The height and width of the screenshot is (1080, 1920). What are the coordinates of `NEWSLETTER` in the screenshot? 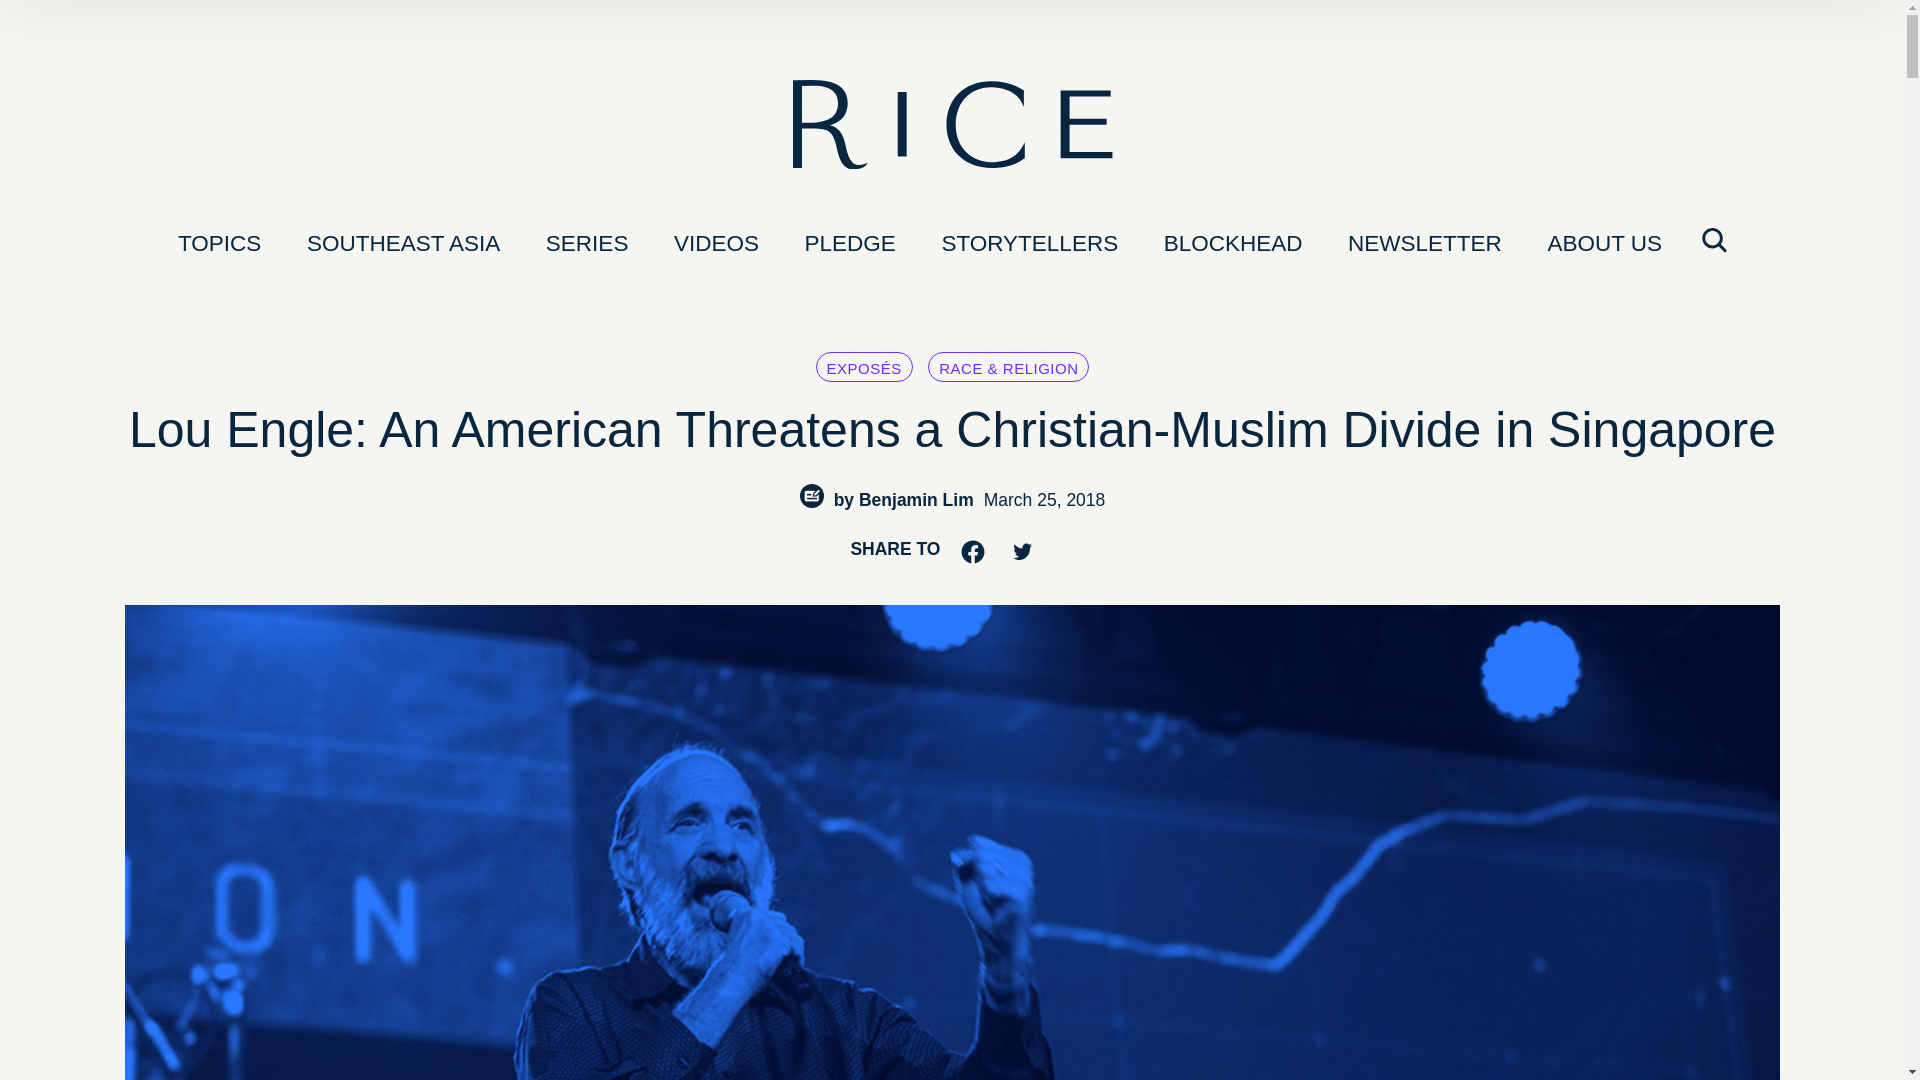 It's located at (1425, 241).